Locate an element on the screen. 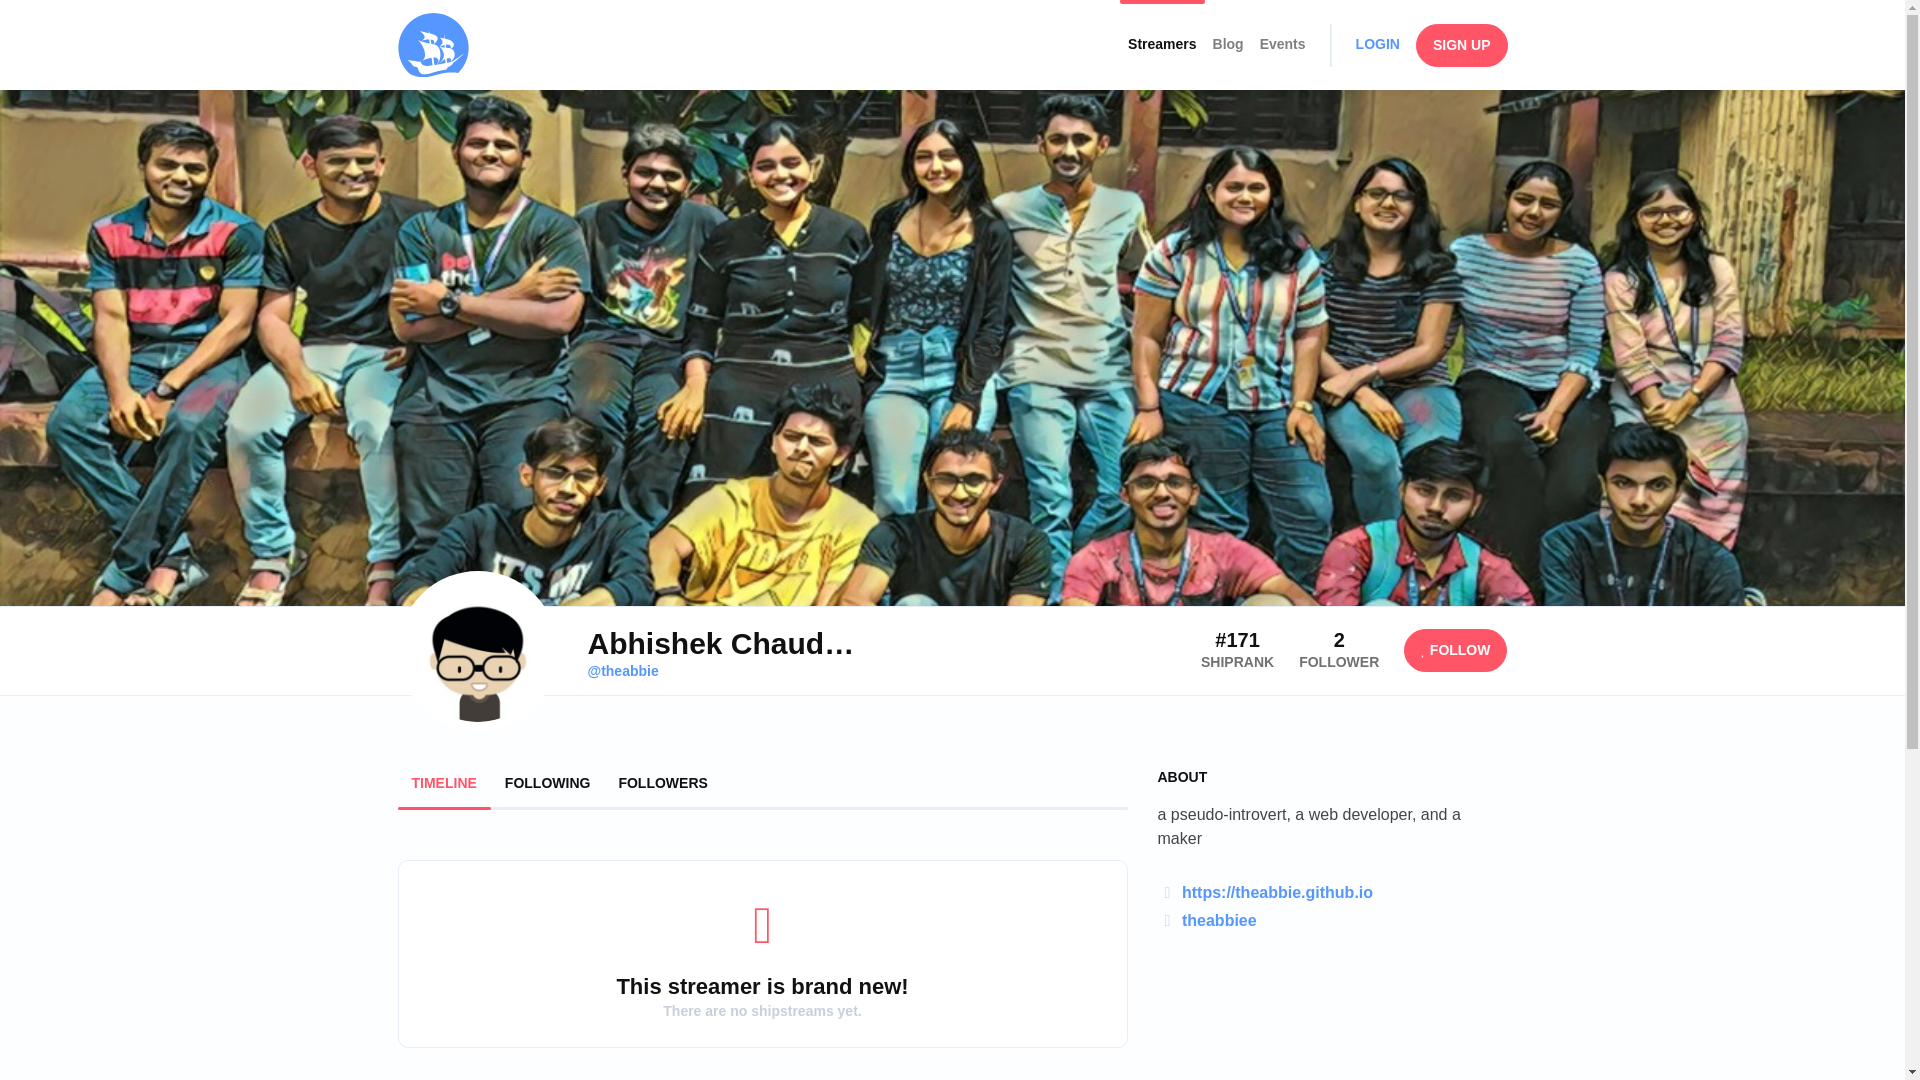 The width and height of the screenshot is (1920, 1080). FOLLOWERS is located at coordinates (662, 782).